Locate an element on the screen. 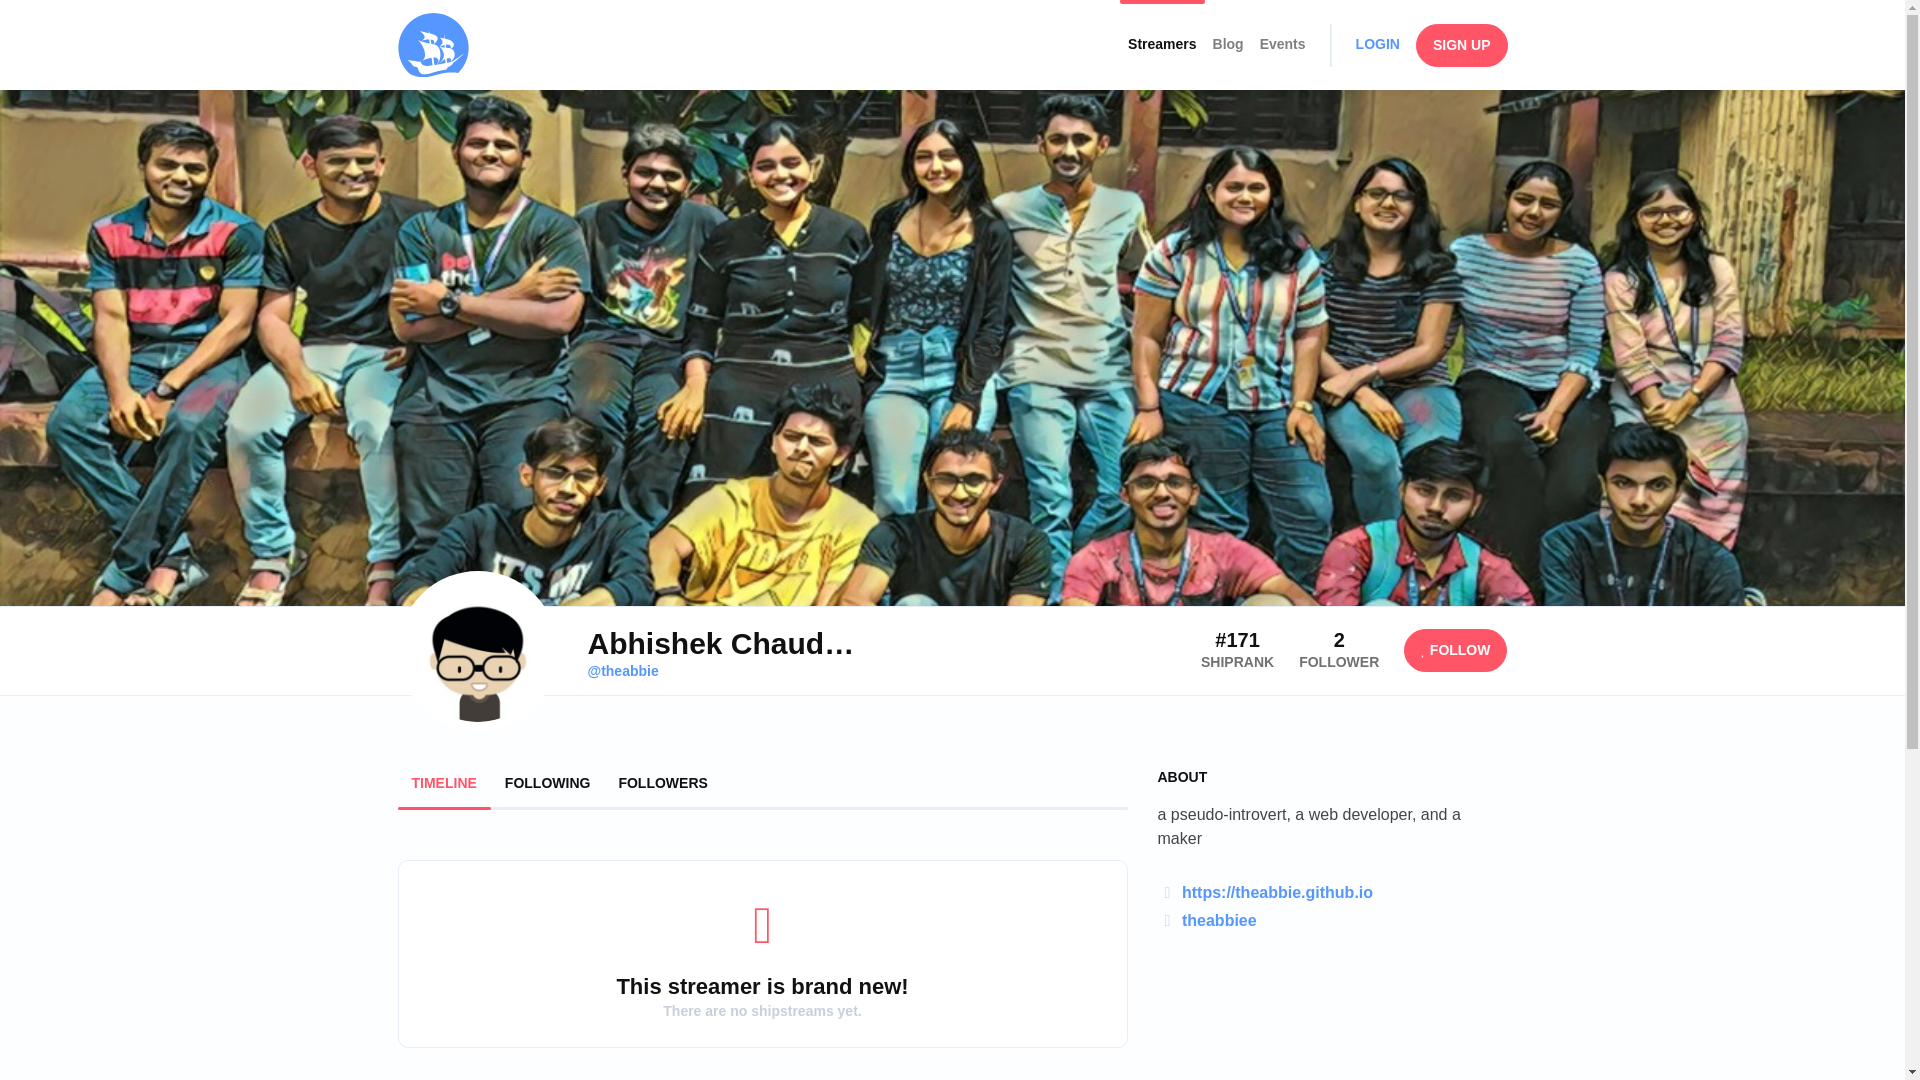 The width and height of the screenshot is (1920, 1080). FOLLOWERS is located at coordinates (662, 782).